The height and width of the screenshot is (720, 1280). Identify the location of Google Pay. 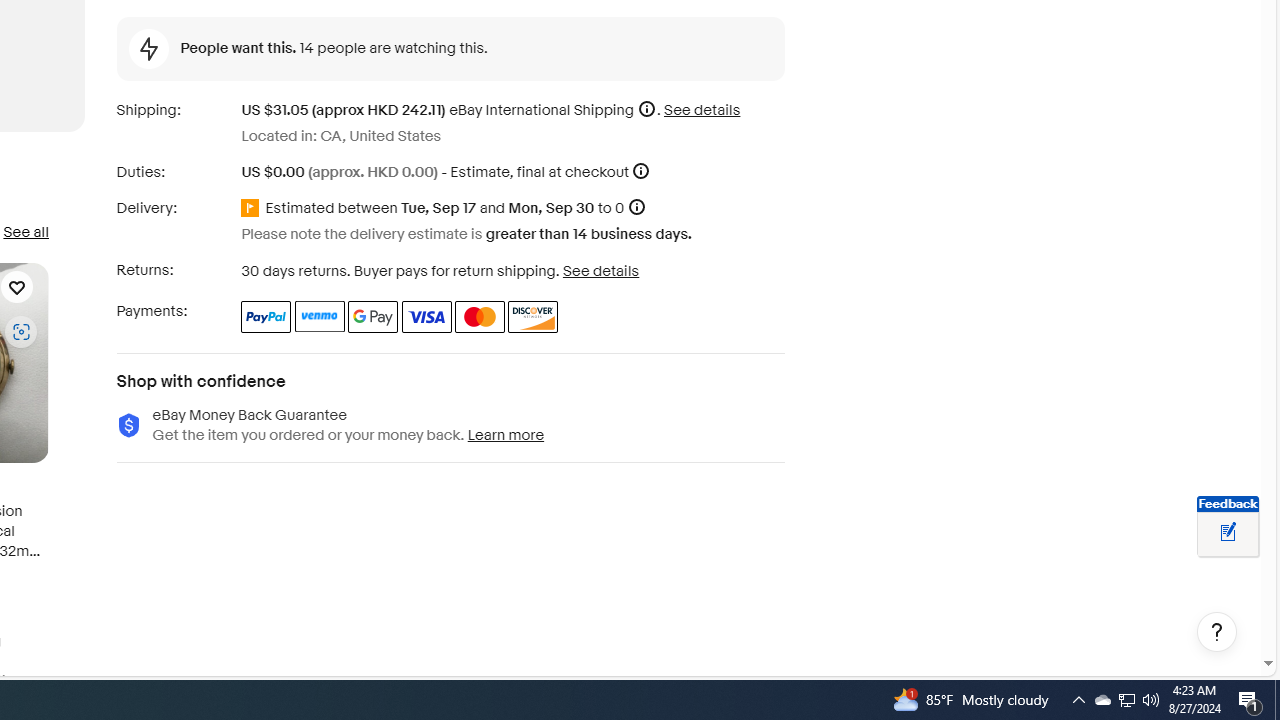
(374, 316).